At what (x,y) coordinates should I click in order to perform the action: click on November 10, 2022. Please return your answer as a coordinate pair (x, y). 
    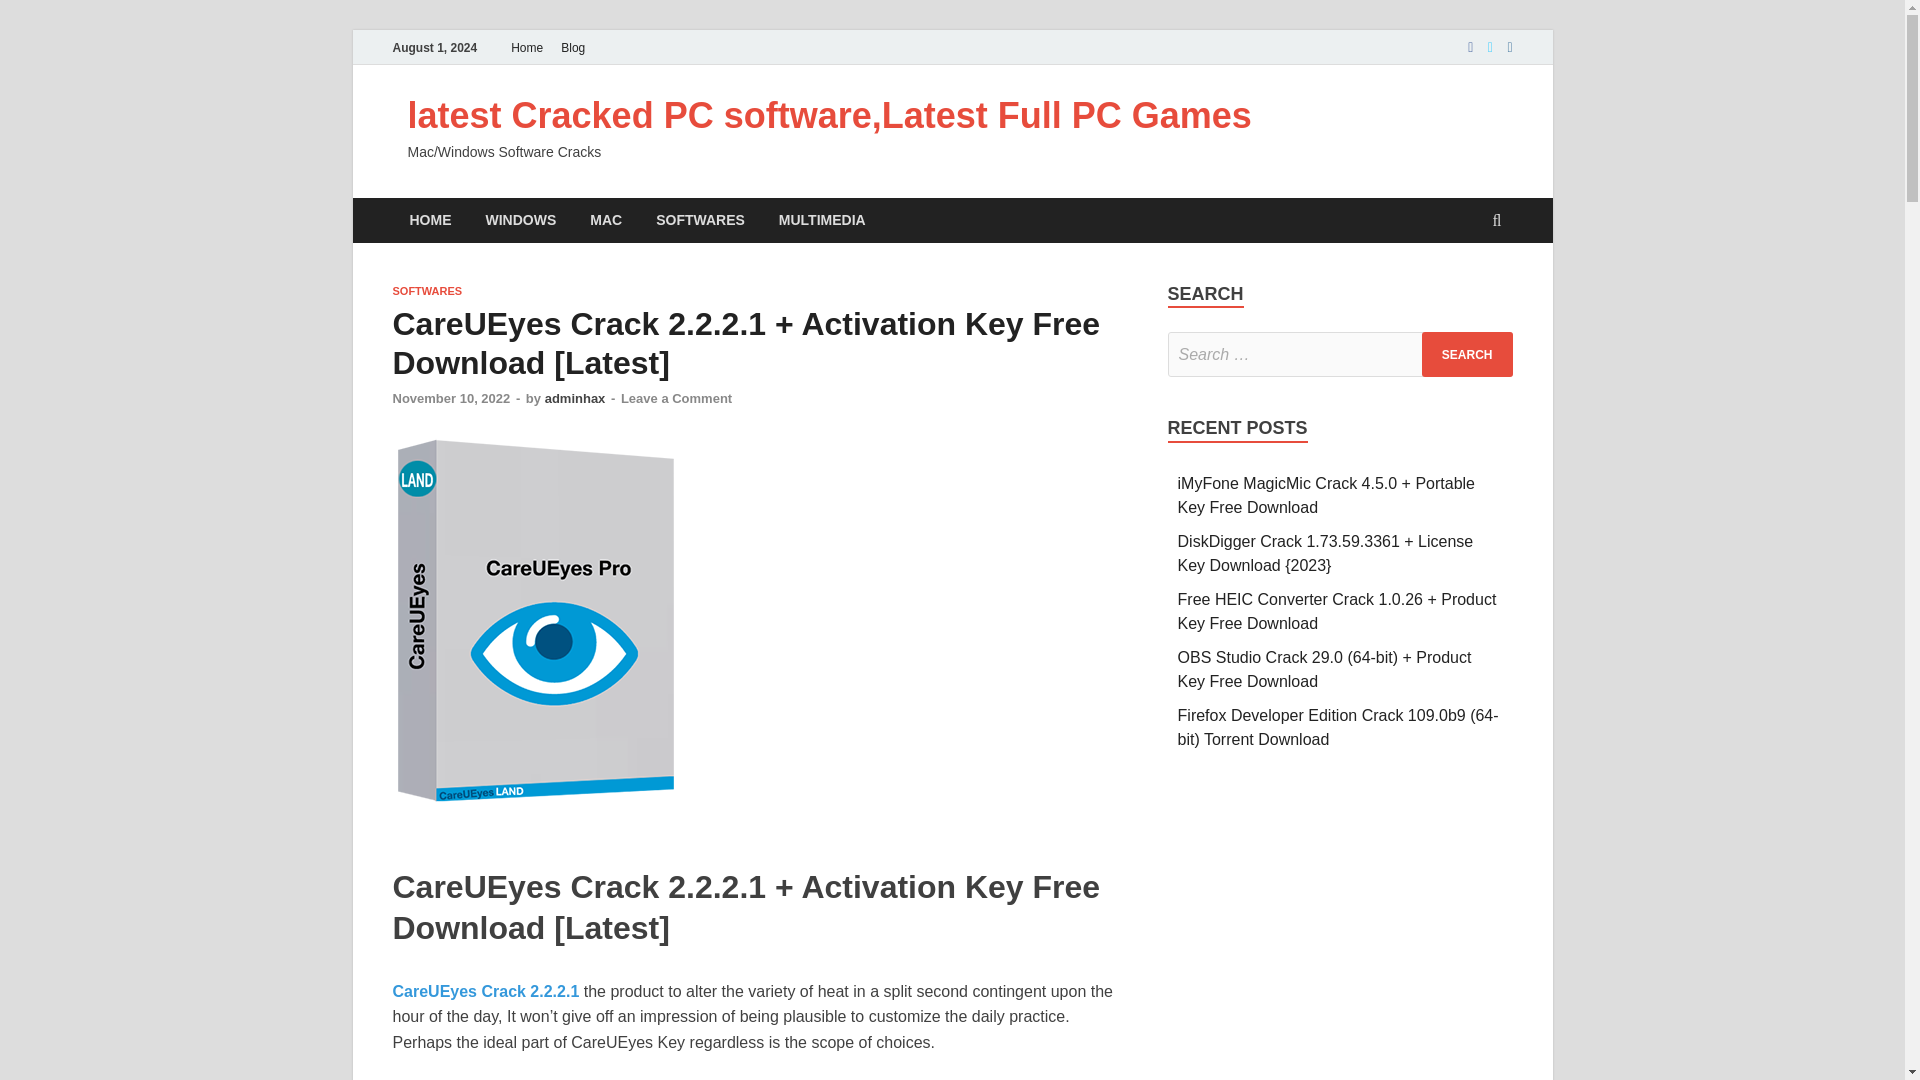
    Looking at the image, I should click on (450, 398).